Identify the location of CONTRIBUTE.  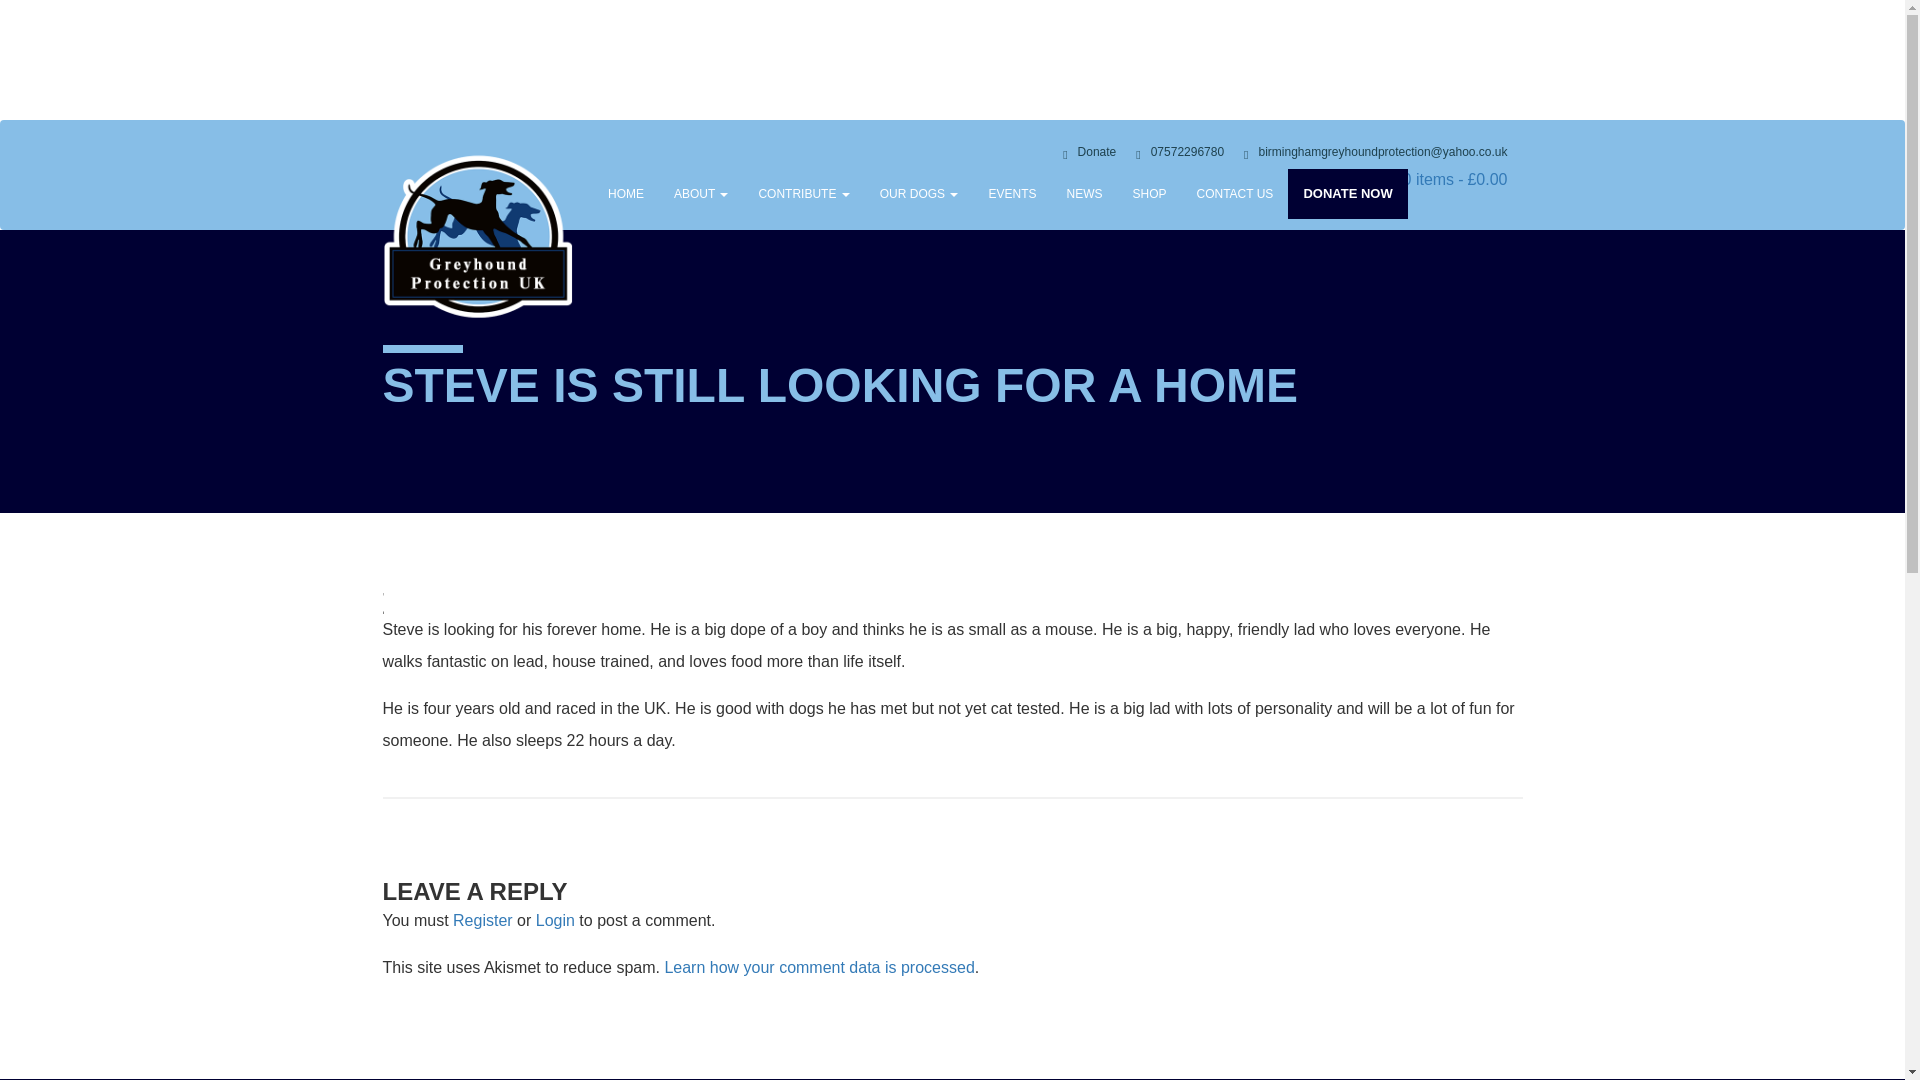
(804, 194).